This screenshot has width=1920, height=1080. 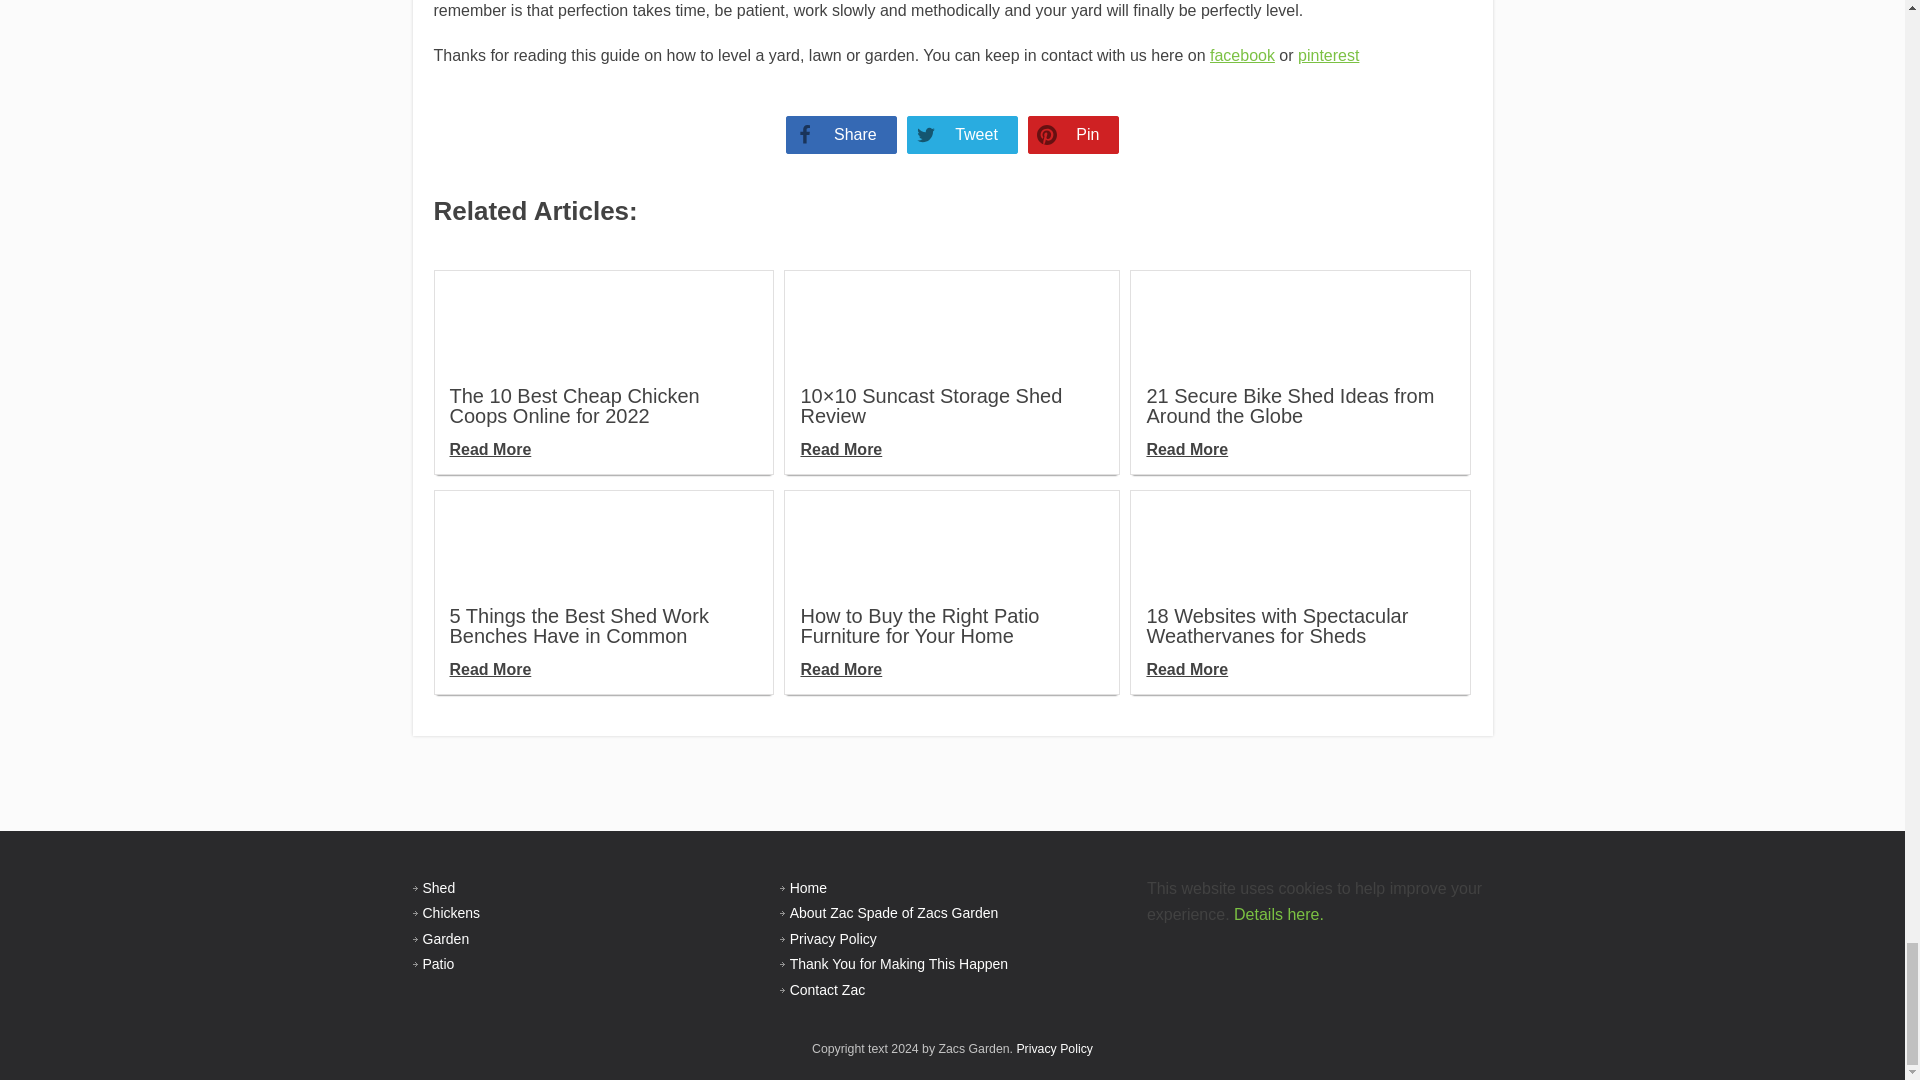 I want to click on Pin, so click(x=1073, y=134).